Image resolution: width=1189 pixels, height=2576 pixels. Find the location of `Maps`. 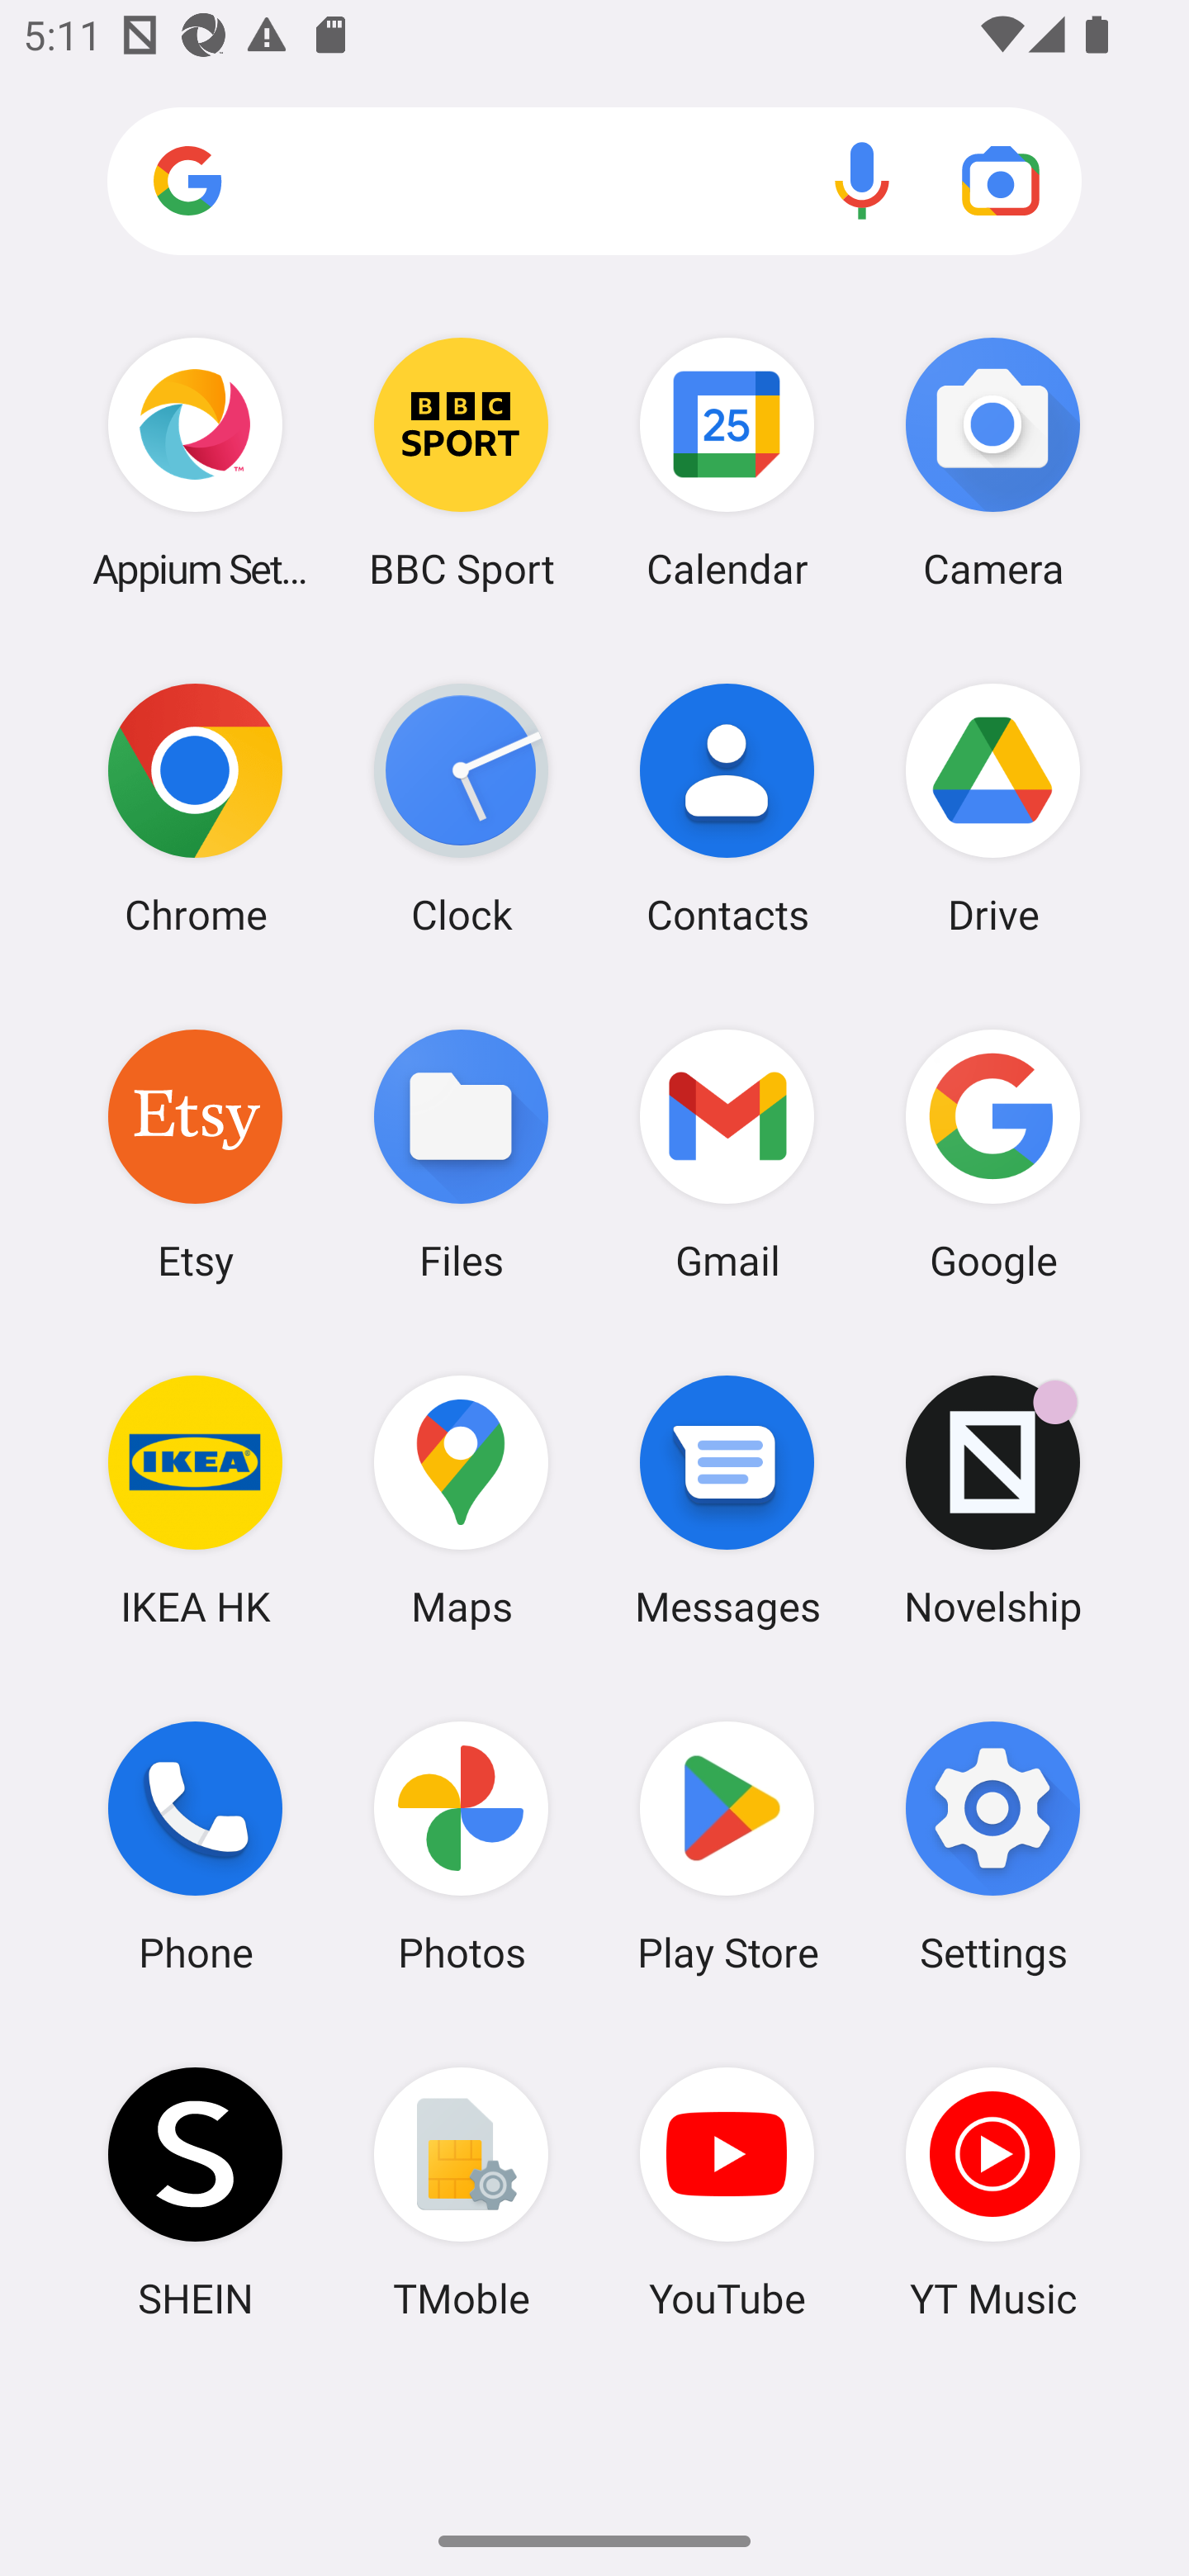

Maps is located at coordinates (461, 1500).